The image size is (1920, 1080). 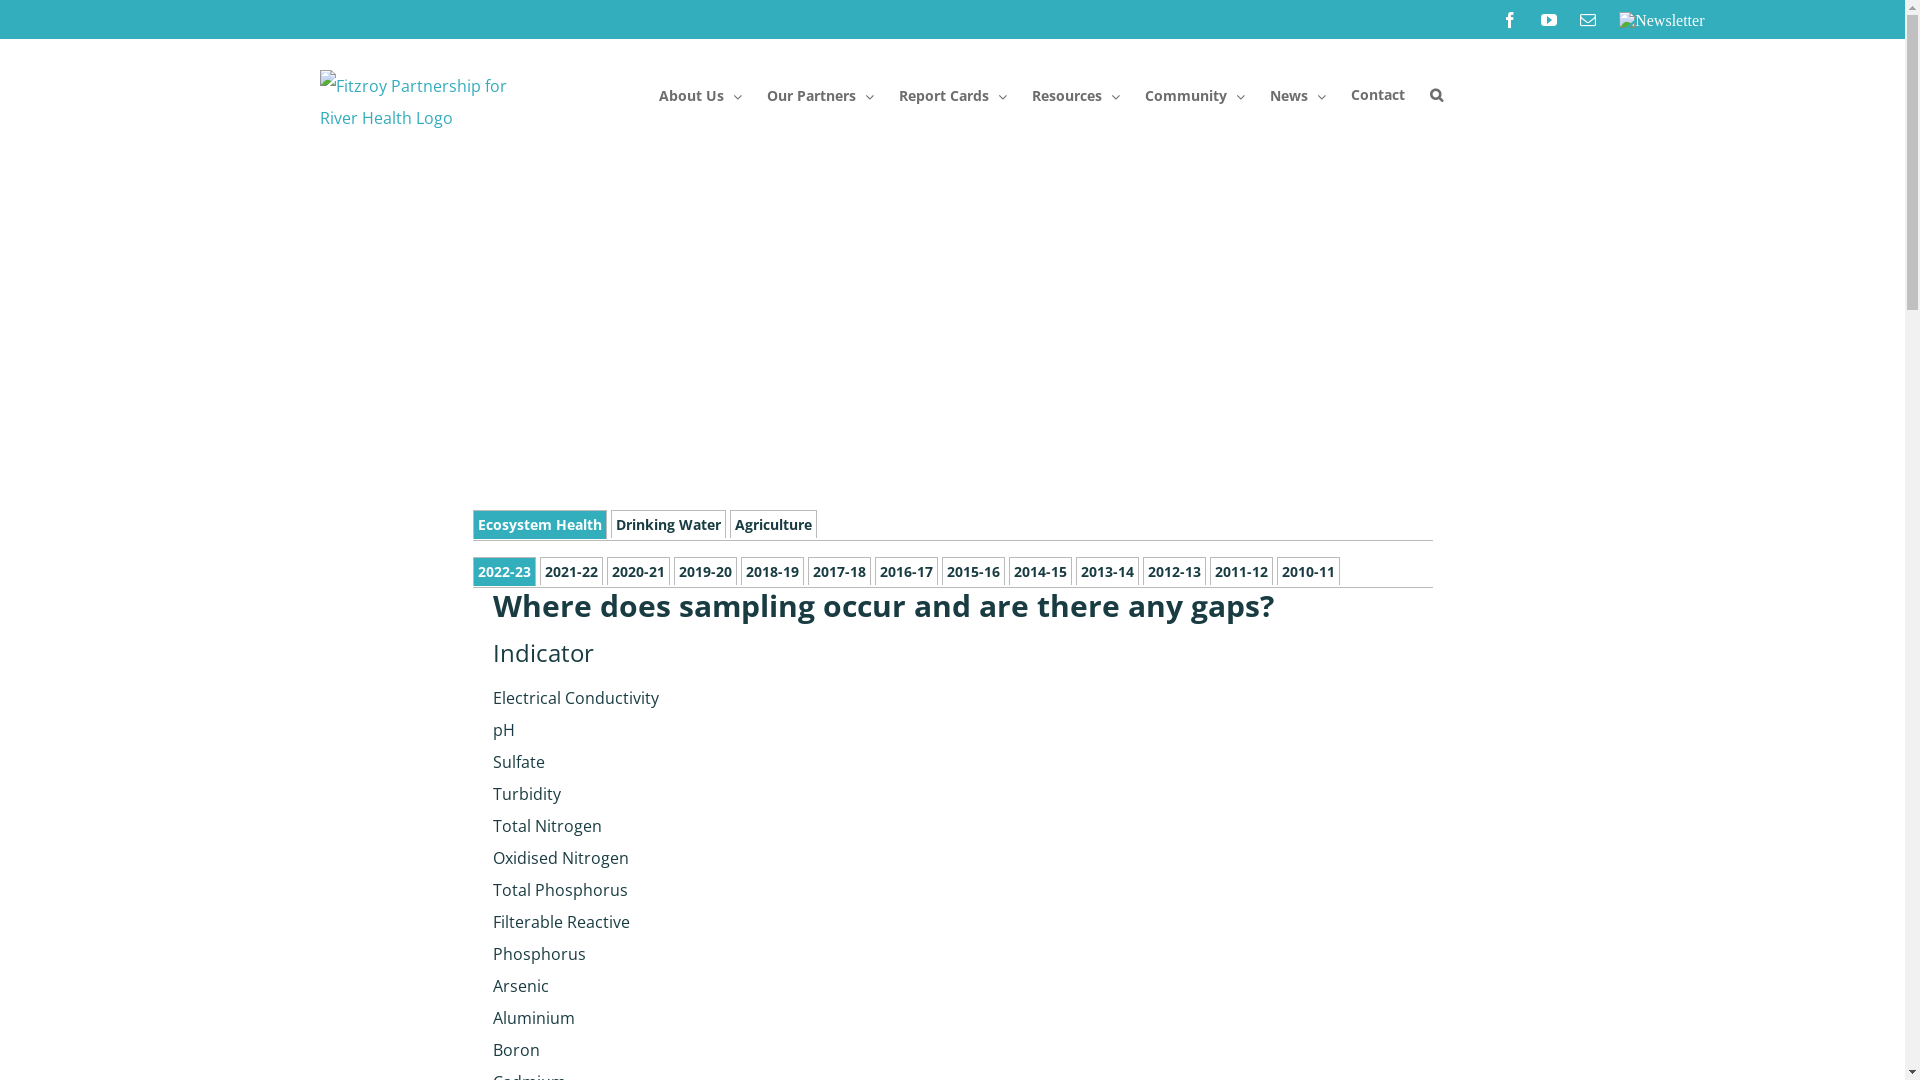 What do you see at coordinates (774, 524) in the screenshot?
I see `Agriculture` at bounding box center [774, 524].